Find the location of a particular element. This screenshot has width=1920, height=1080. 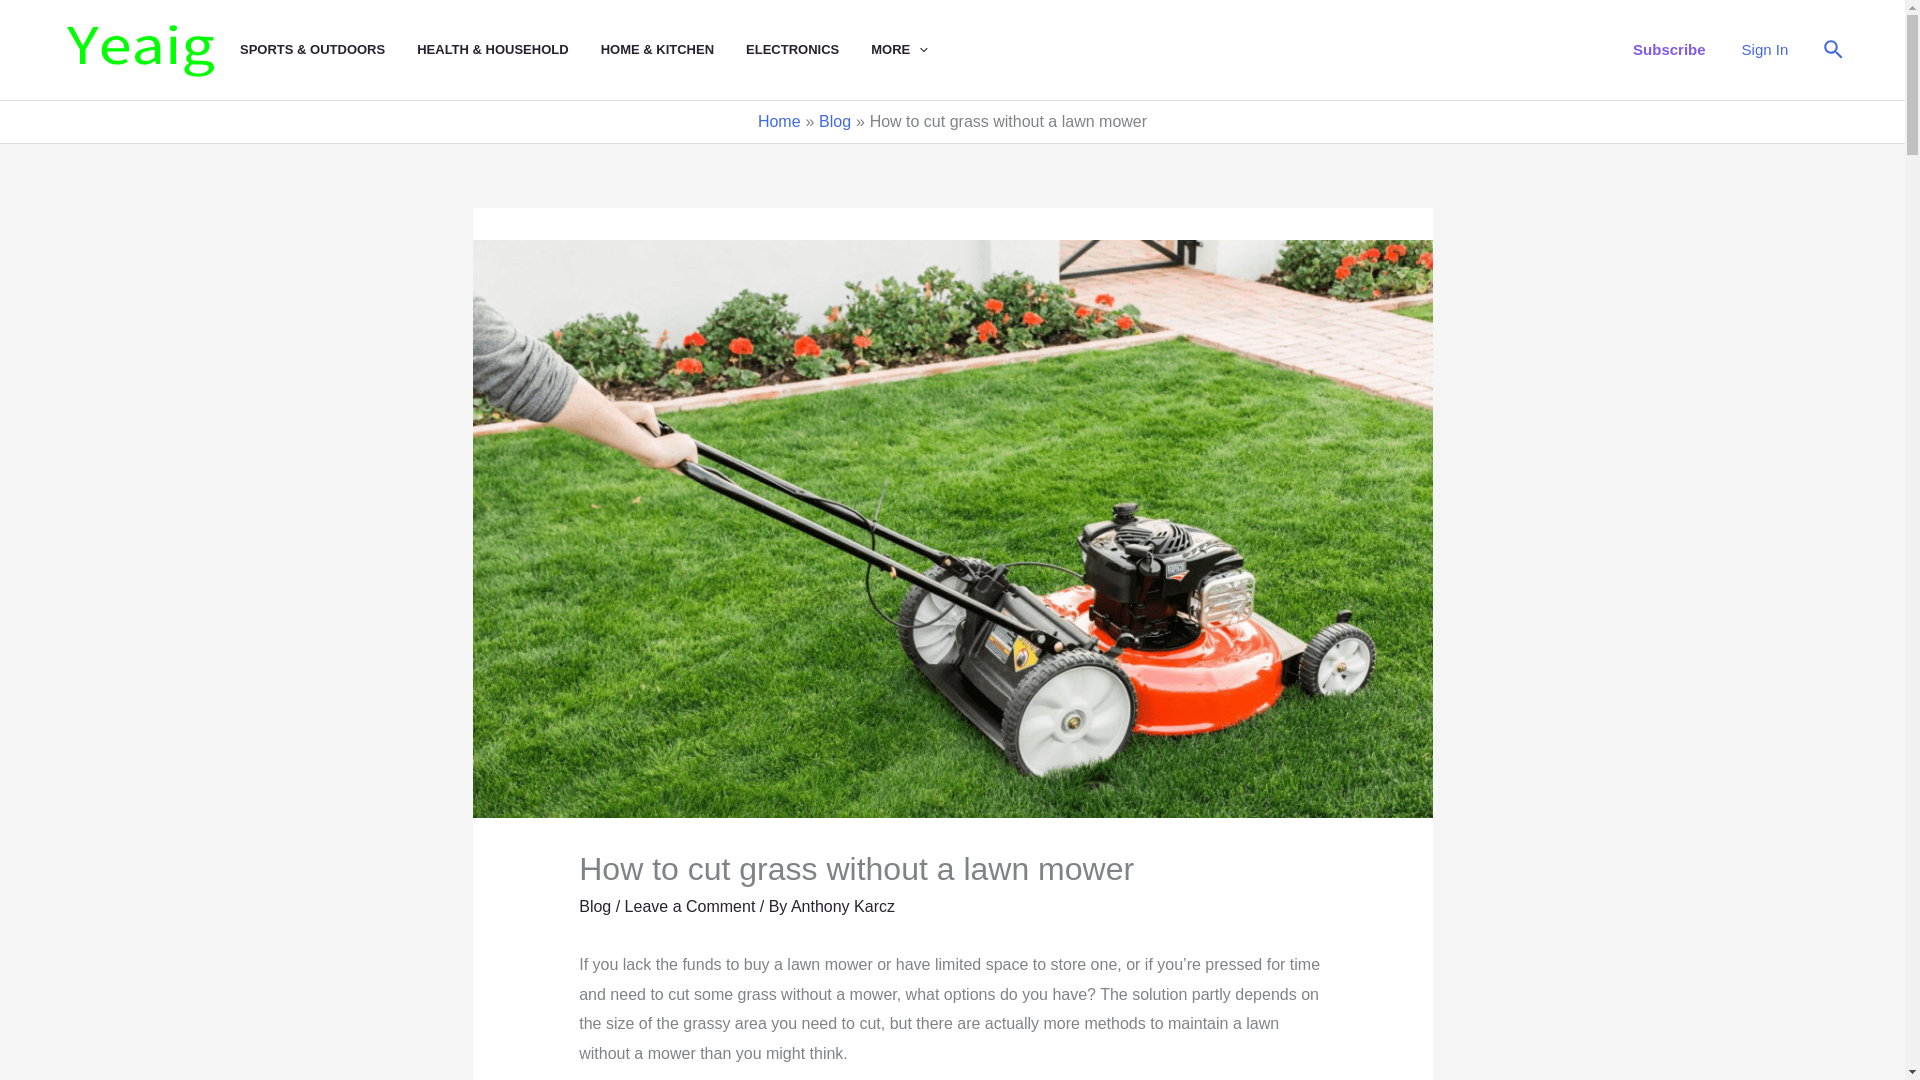

ELECTRONICS is located at coordinates (808, 50).